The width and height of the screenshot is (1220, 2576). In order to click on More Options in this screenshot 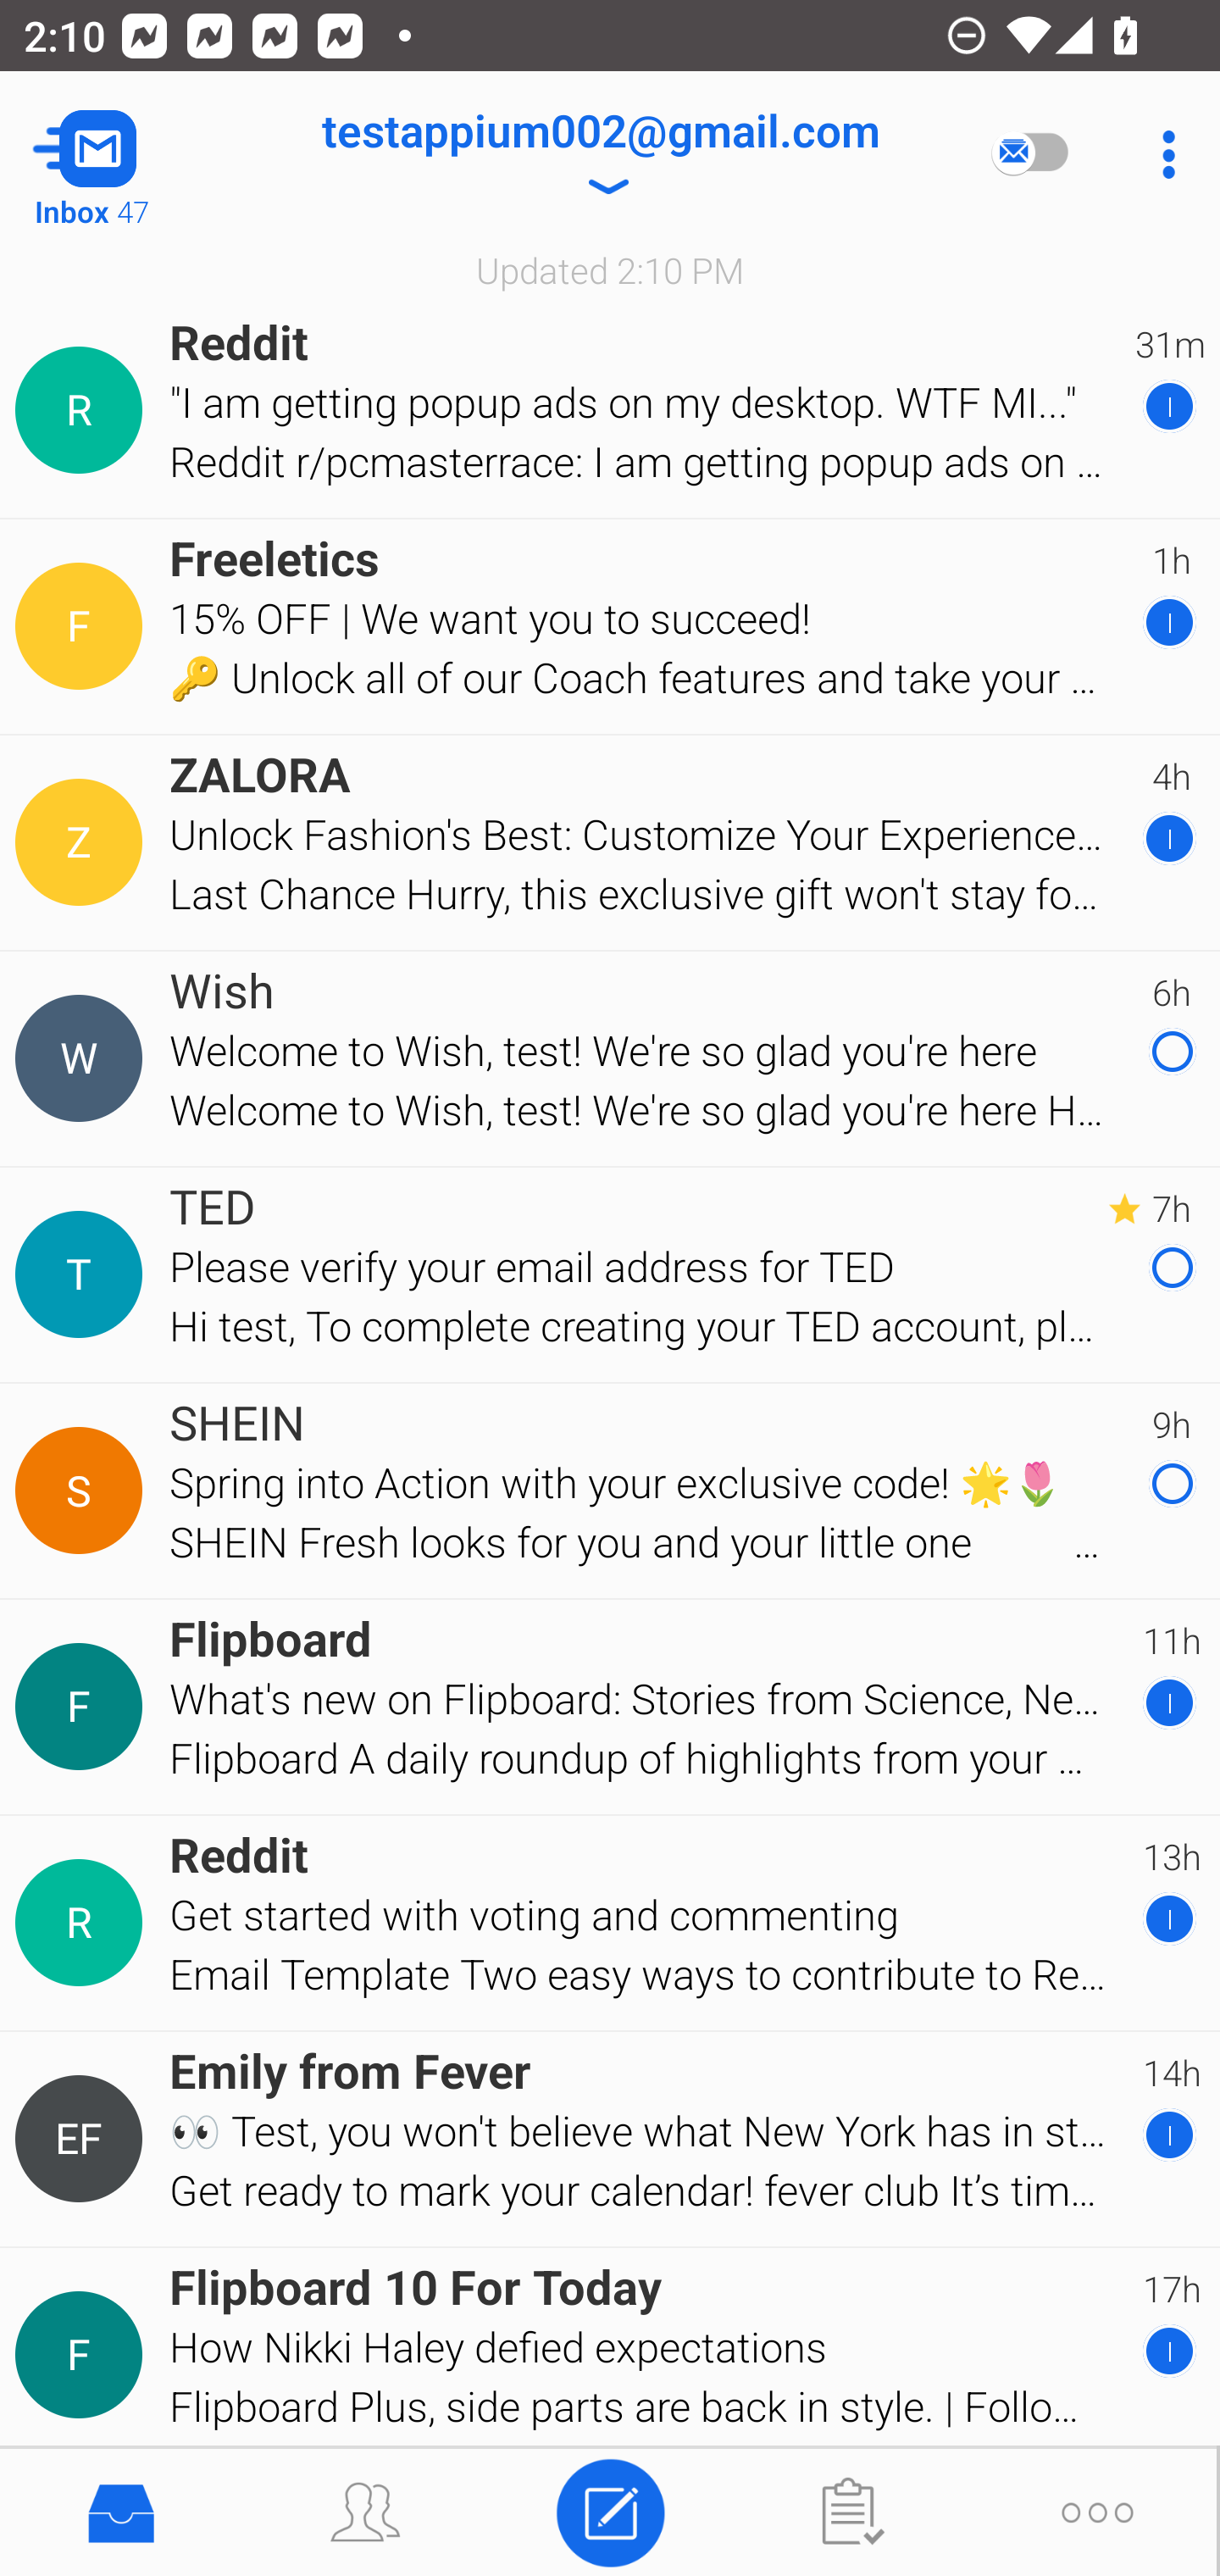, I will do `click(1161, 154)`.